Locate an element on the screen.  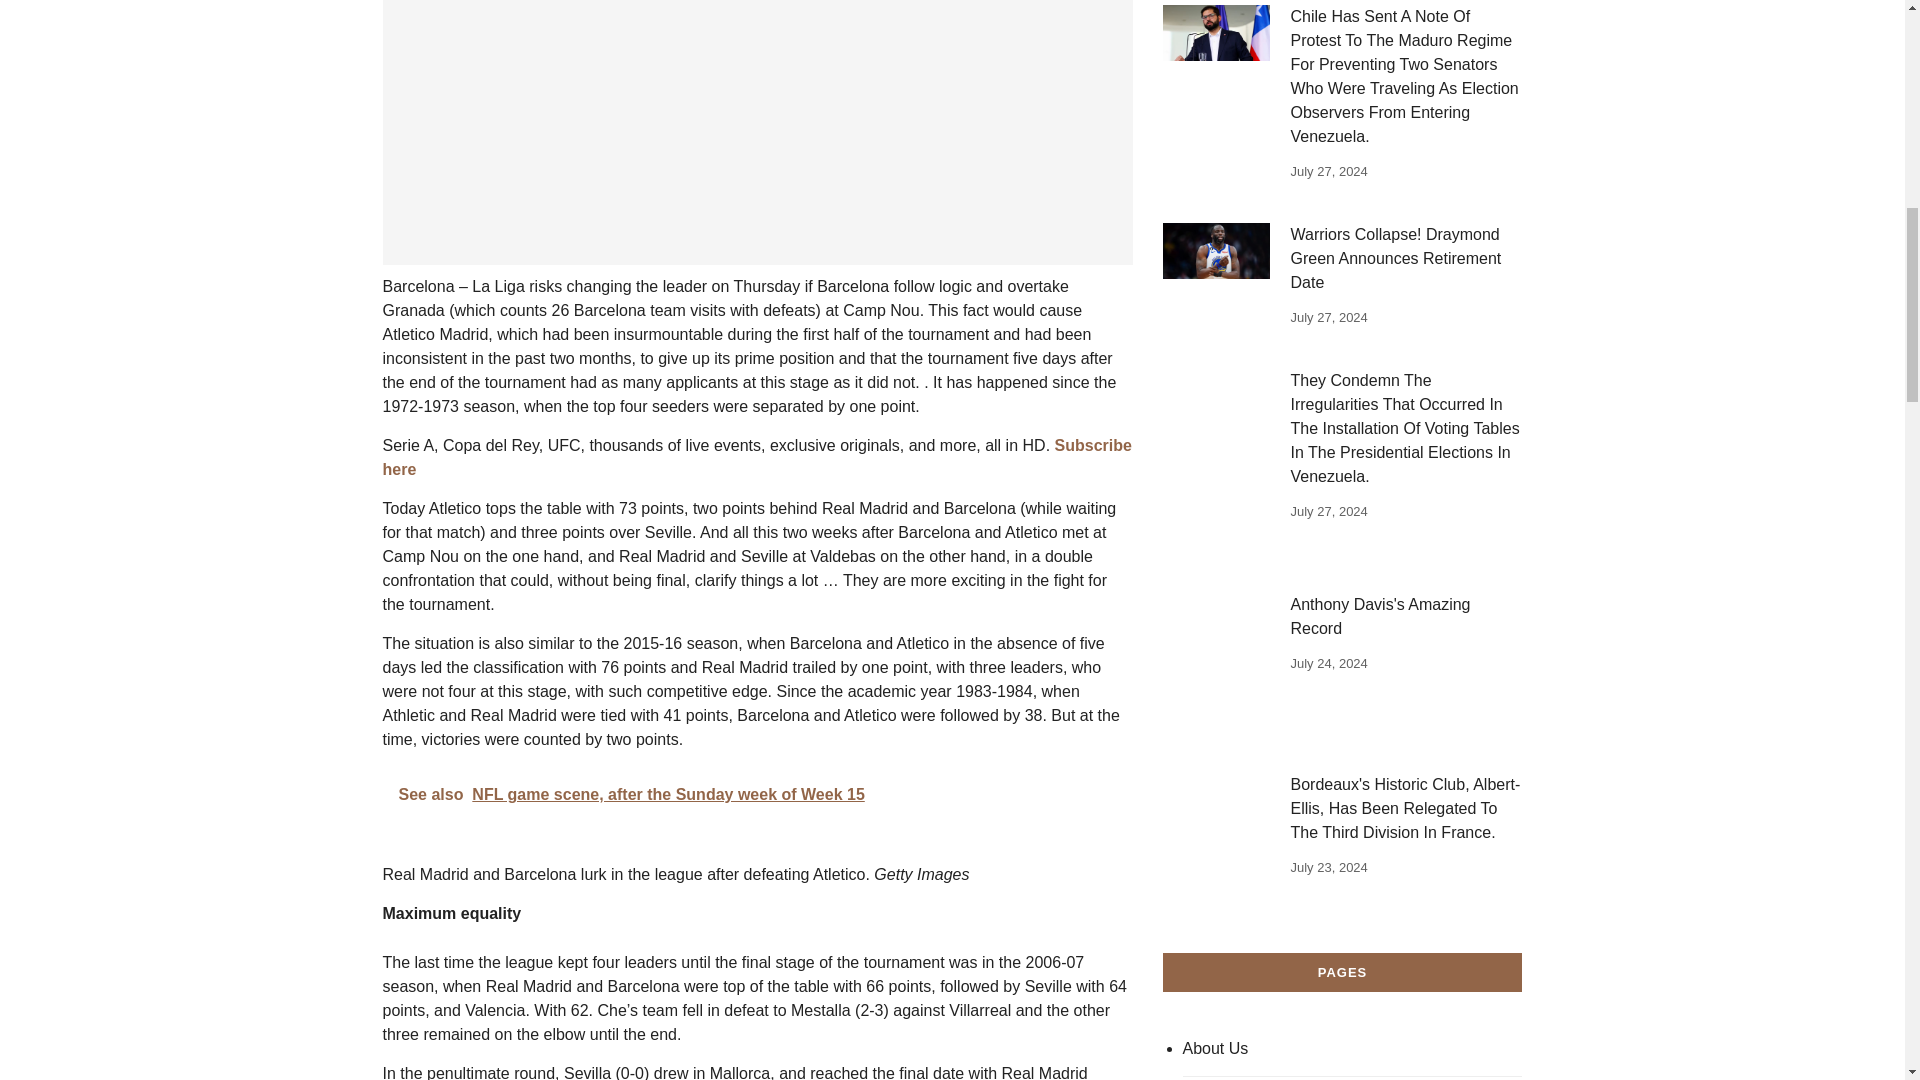
Advertisement is located at coordinates (757, 132).